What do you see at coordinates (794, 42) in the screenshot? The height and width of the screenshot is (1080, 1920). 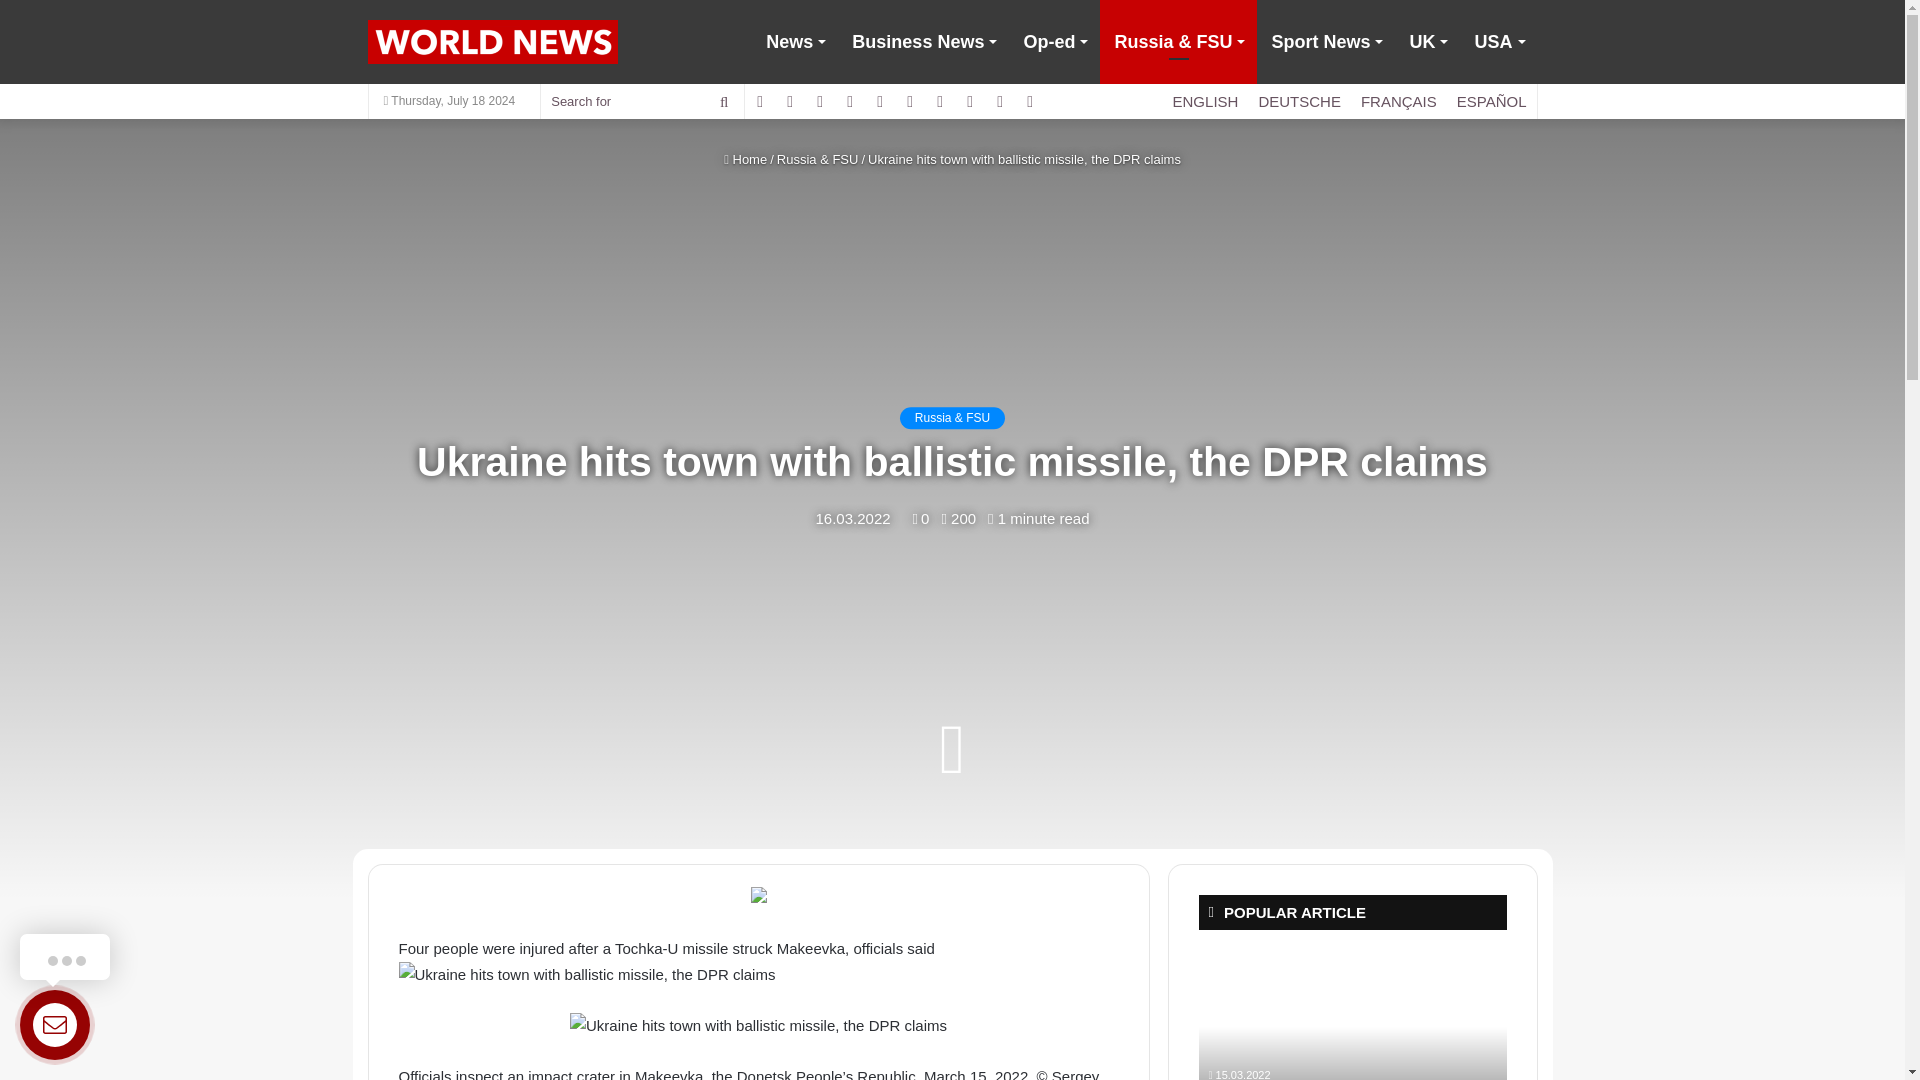 I see `News` at bounding box center [794, 42].